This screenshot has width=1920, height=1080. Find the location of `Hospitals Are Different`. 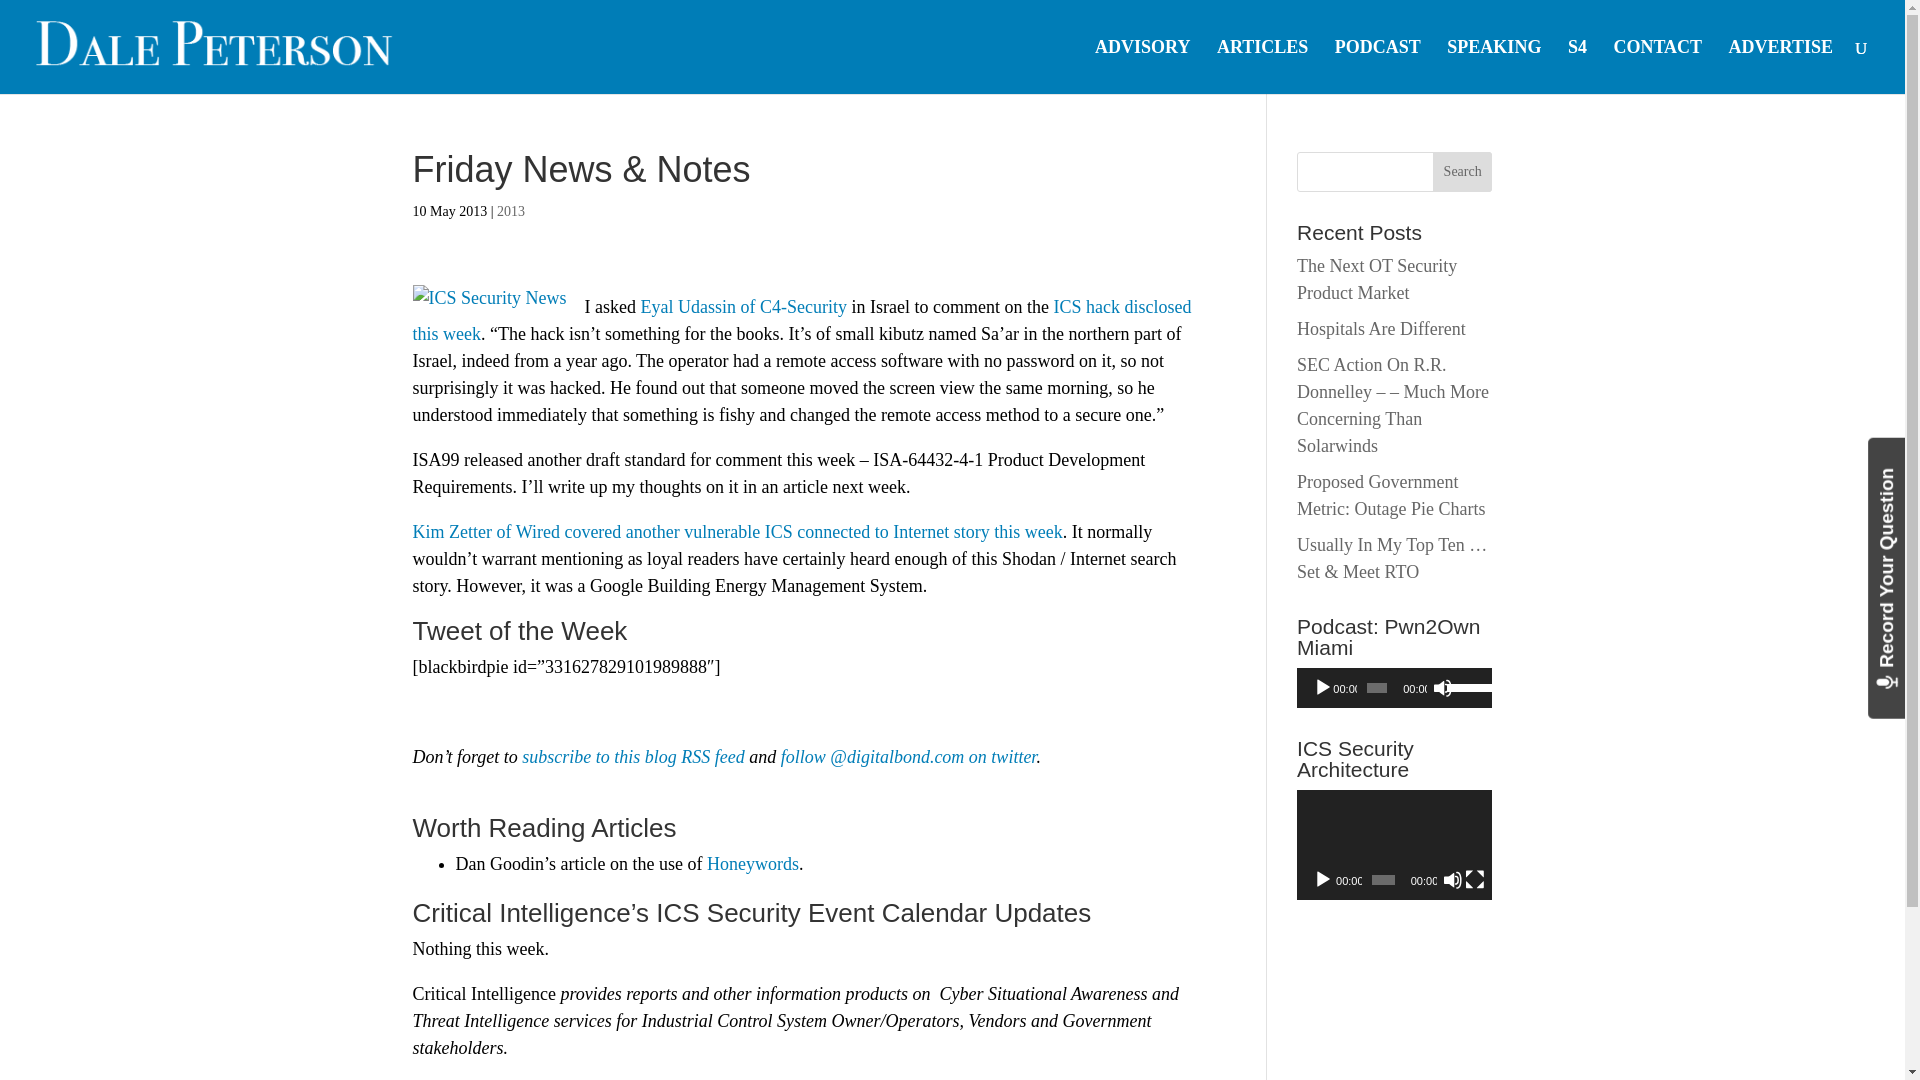

Hospitals Are Different is located at coordinates (1382, 328).